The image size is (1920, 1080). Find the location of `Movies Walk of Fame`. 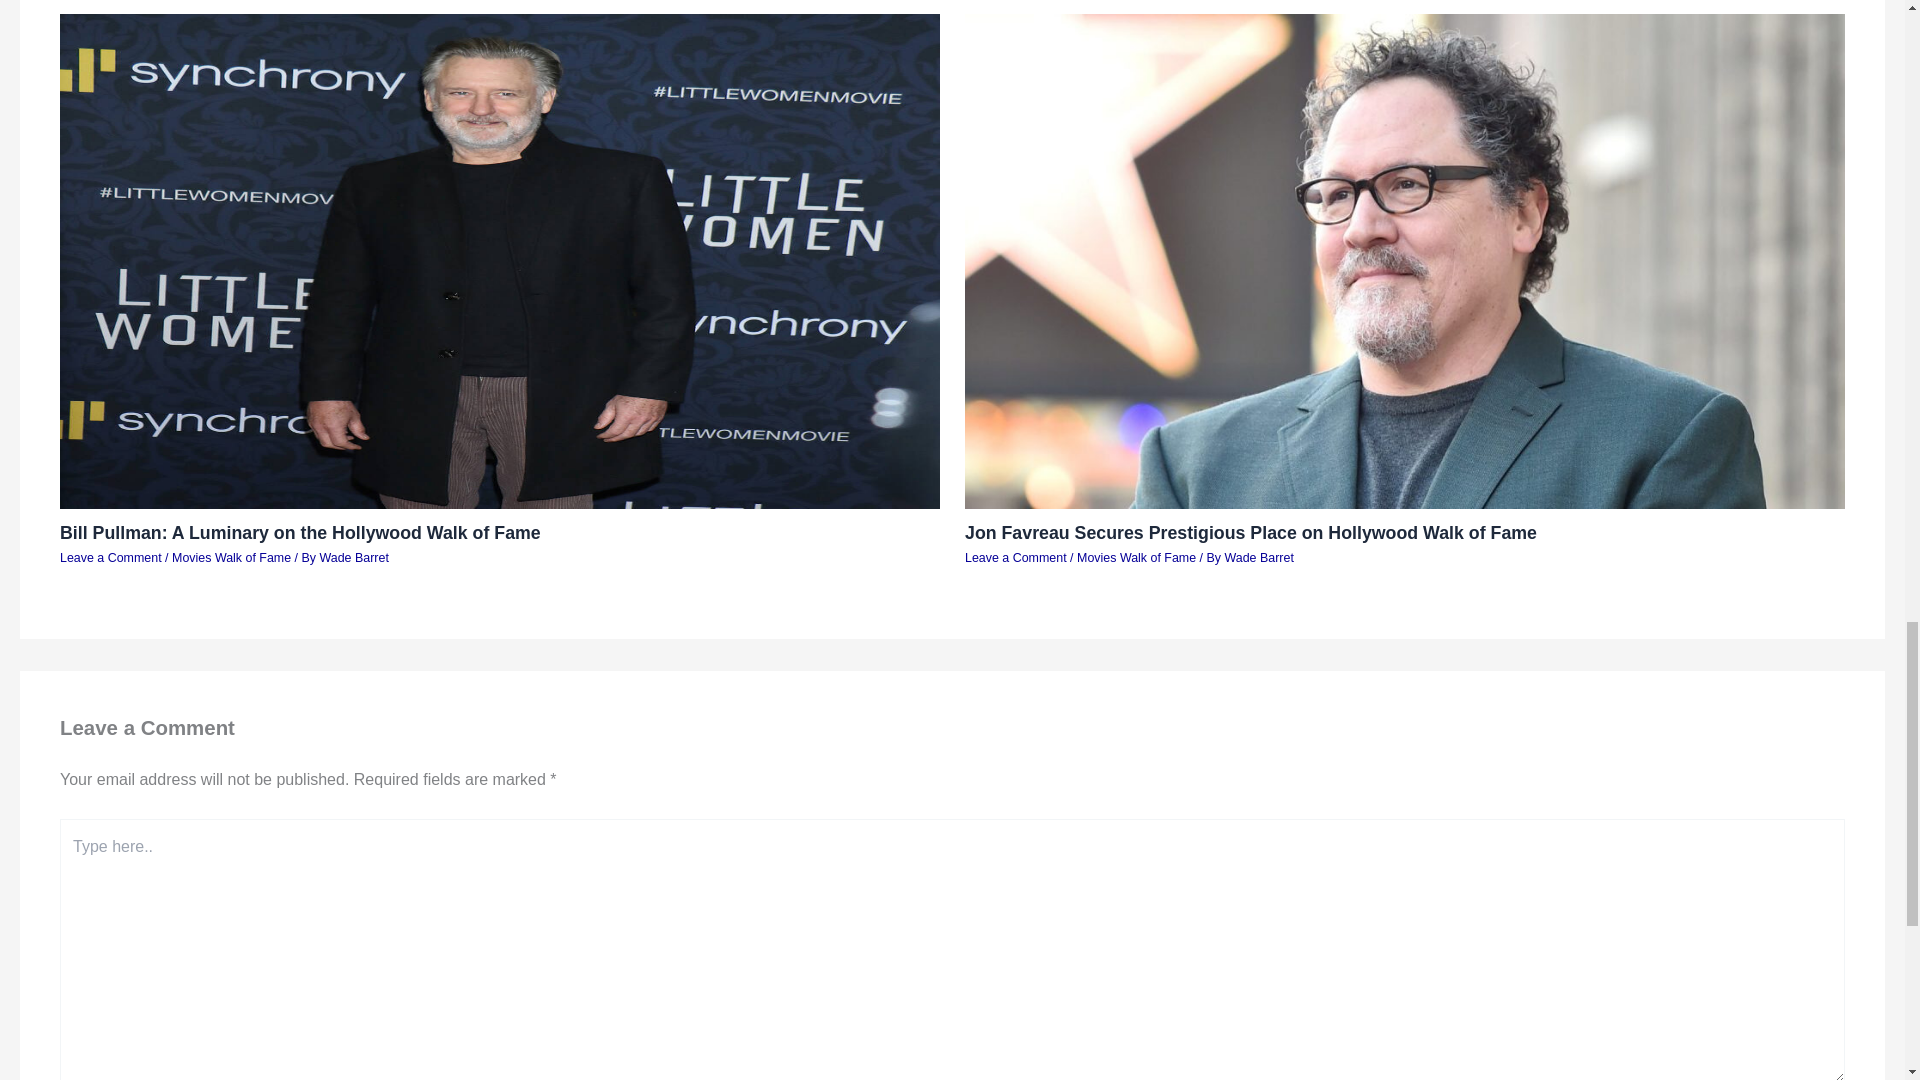

Movies Walk of Fame is located at coordinates (232, 557).